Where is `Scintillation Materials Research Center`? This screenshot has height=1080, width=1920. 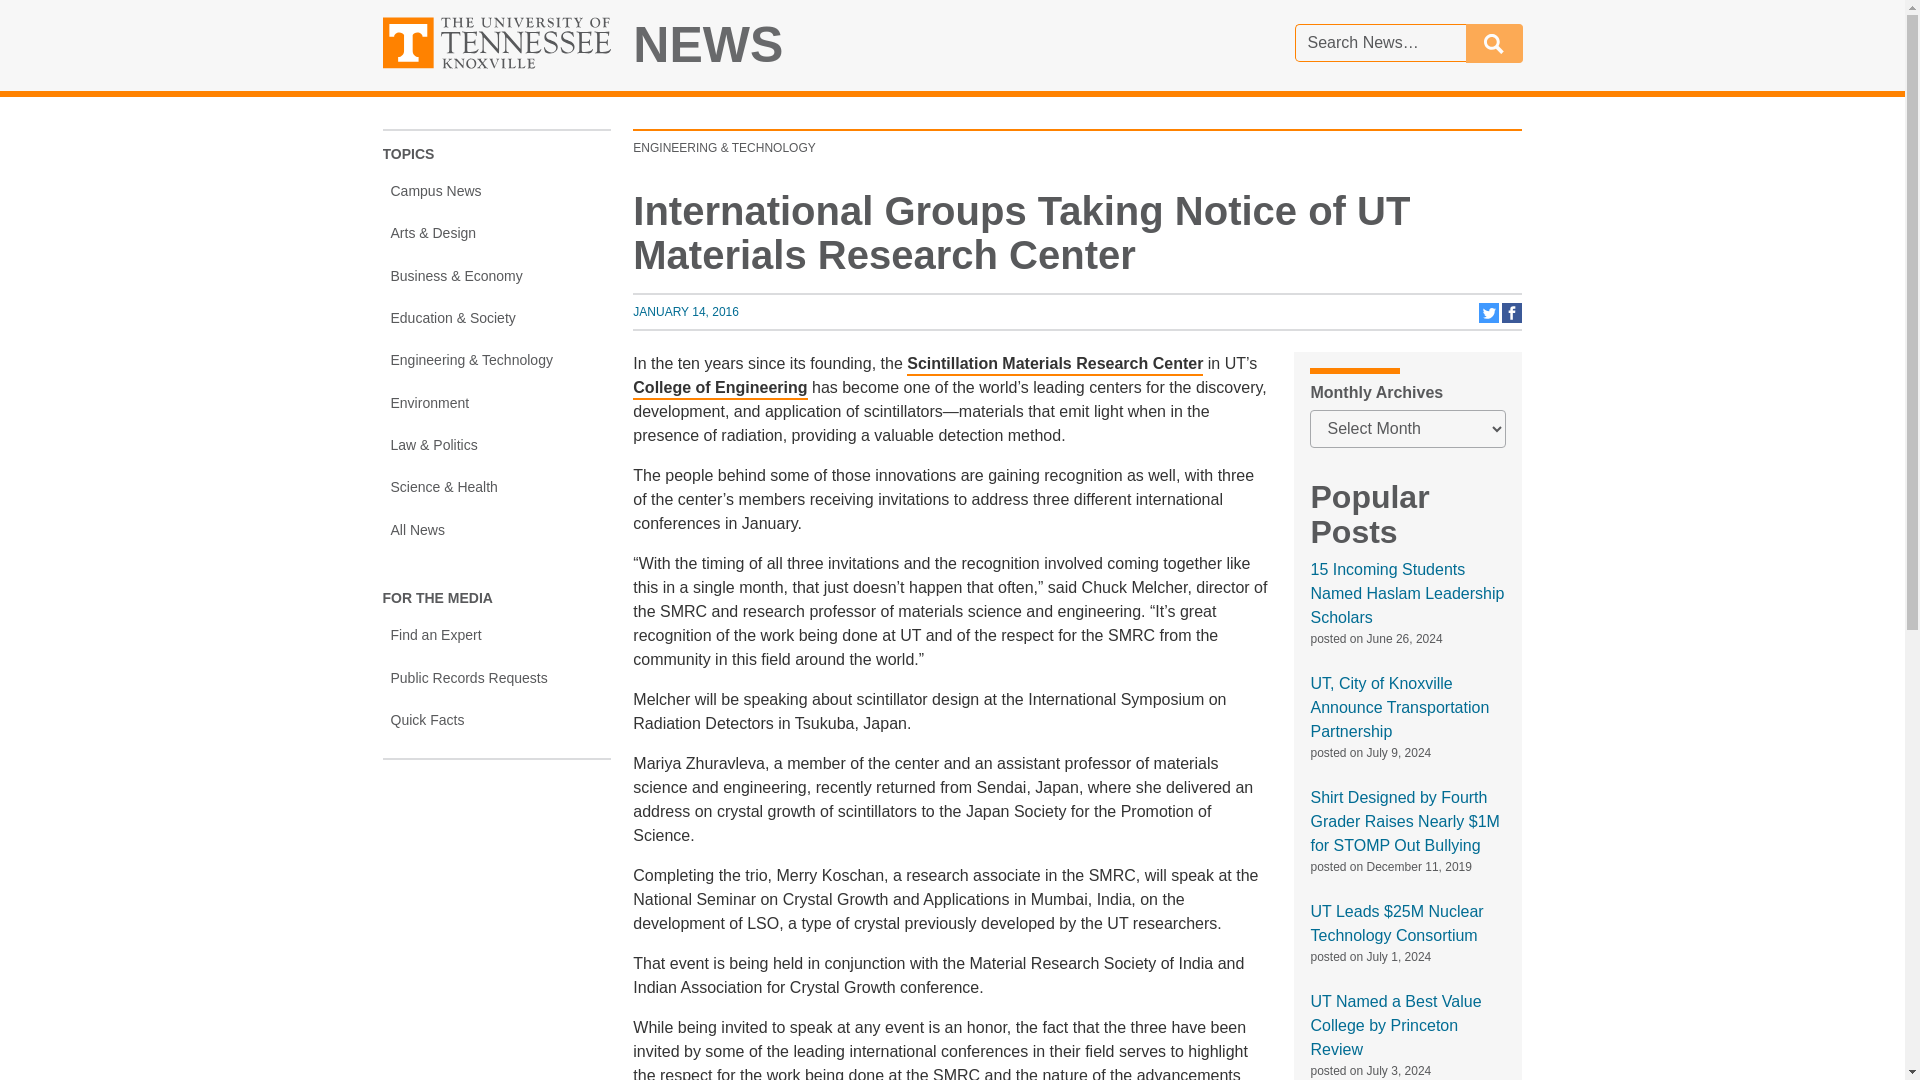
Scintillation Materials Research Center is located at coordinates (1054, 365).